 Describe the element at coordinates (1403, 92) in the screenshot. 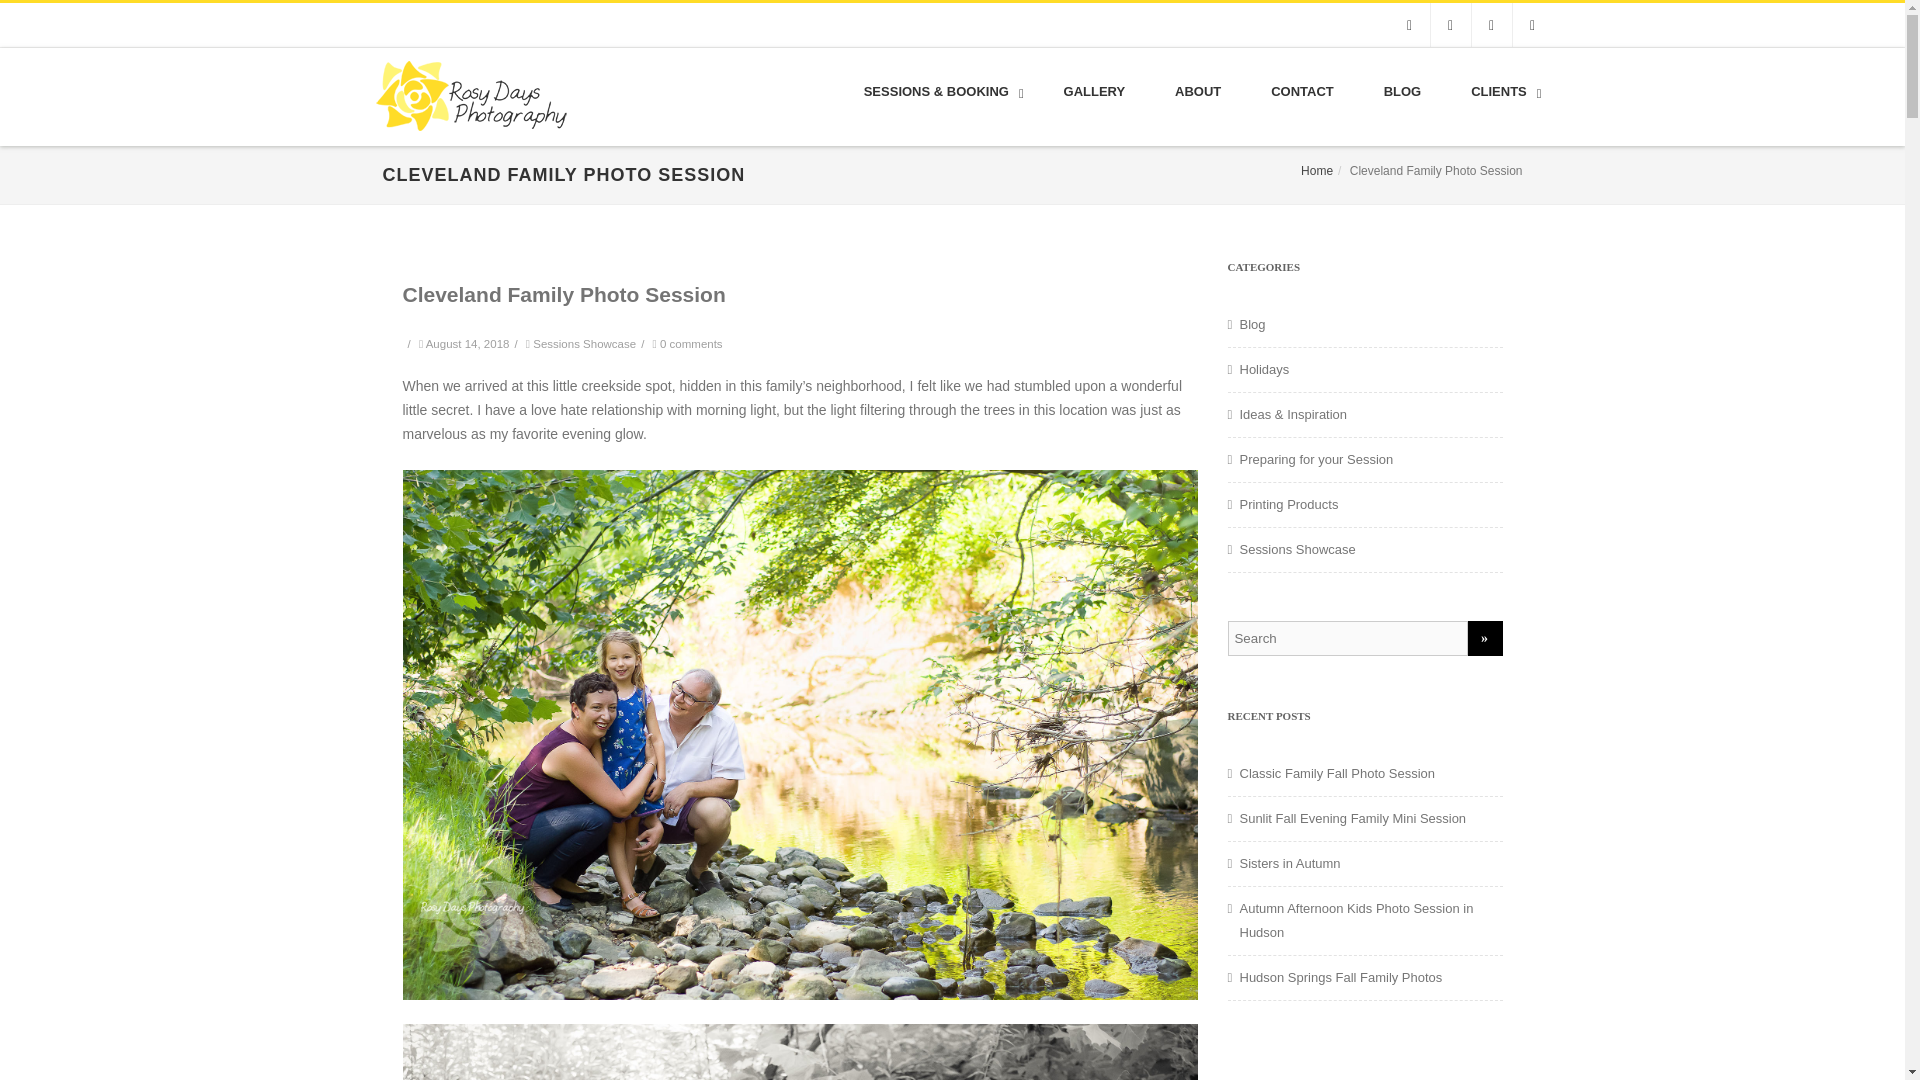

I see `BLOG` at that location.